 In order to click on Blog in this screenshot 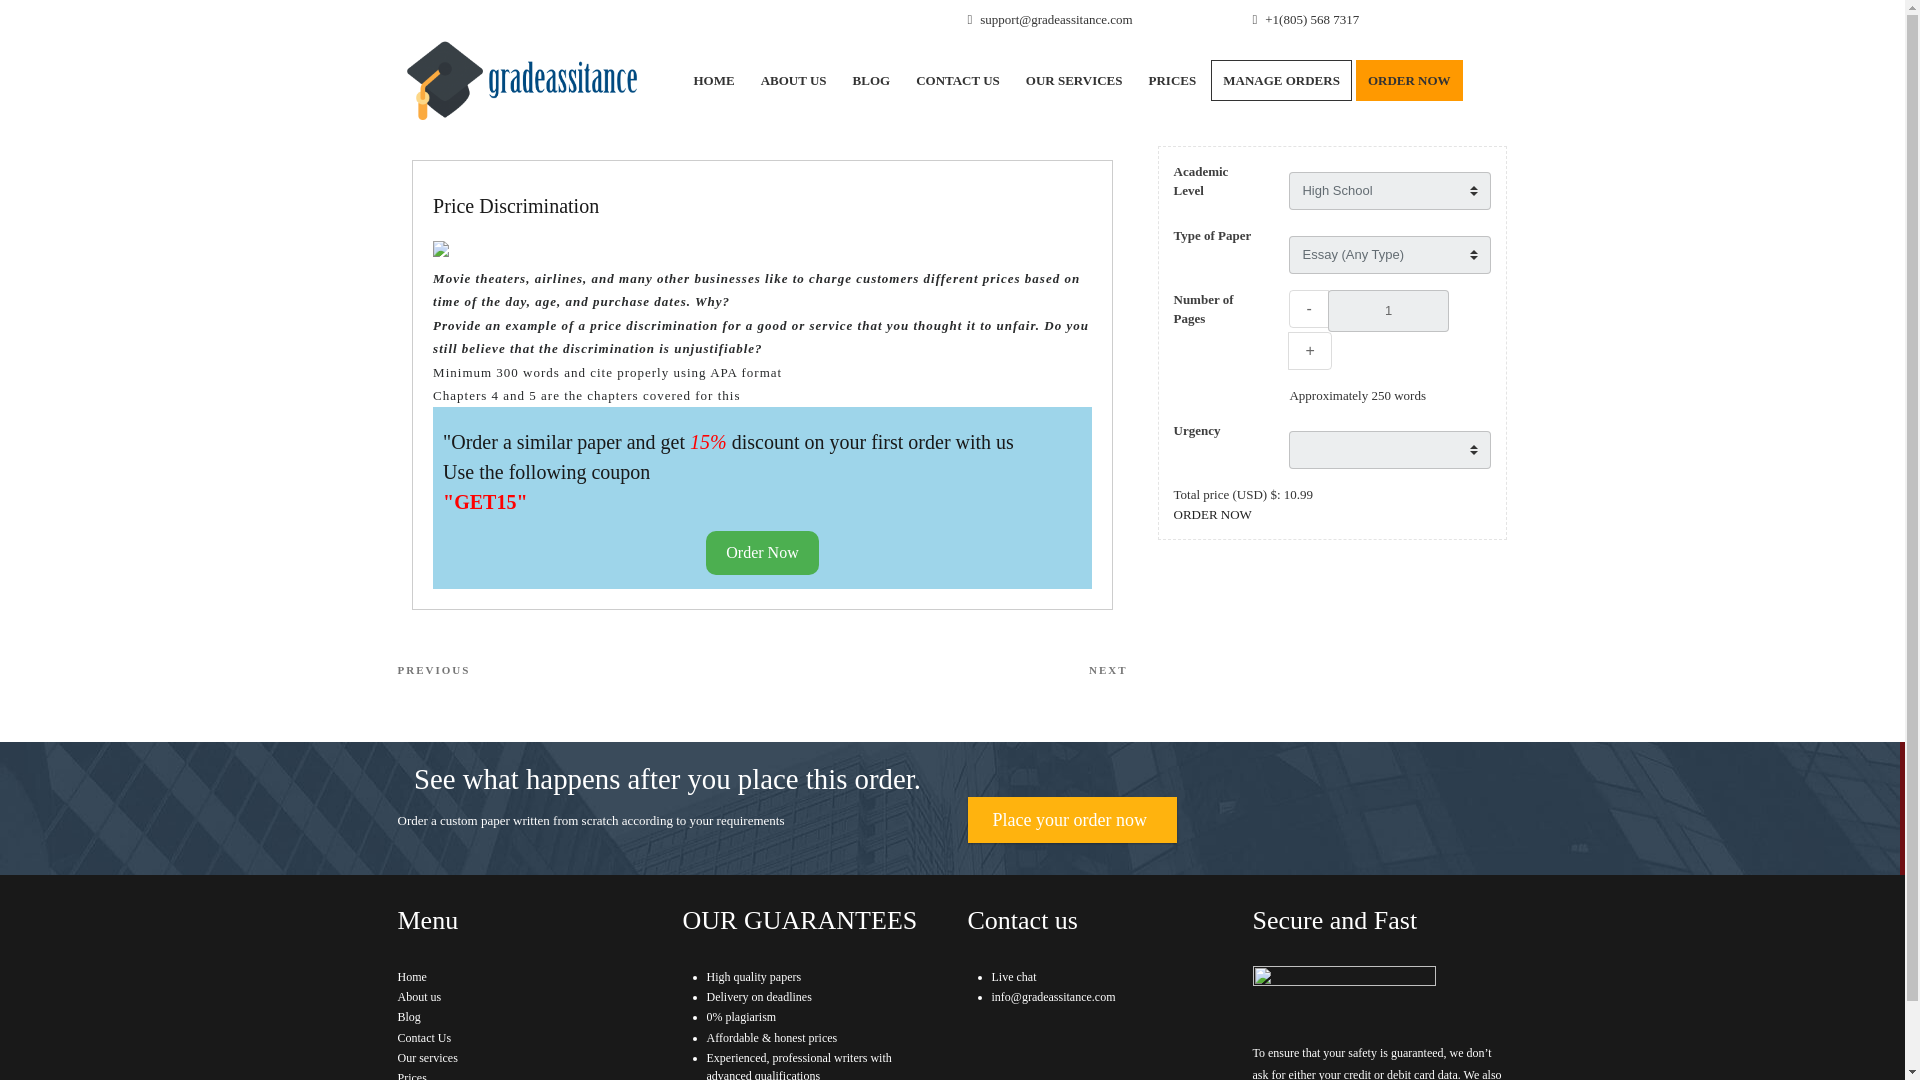, I will do `click(580, 670)`.